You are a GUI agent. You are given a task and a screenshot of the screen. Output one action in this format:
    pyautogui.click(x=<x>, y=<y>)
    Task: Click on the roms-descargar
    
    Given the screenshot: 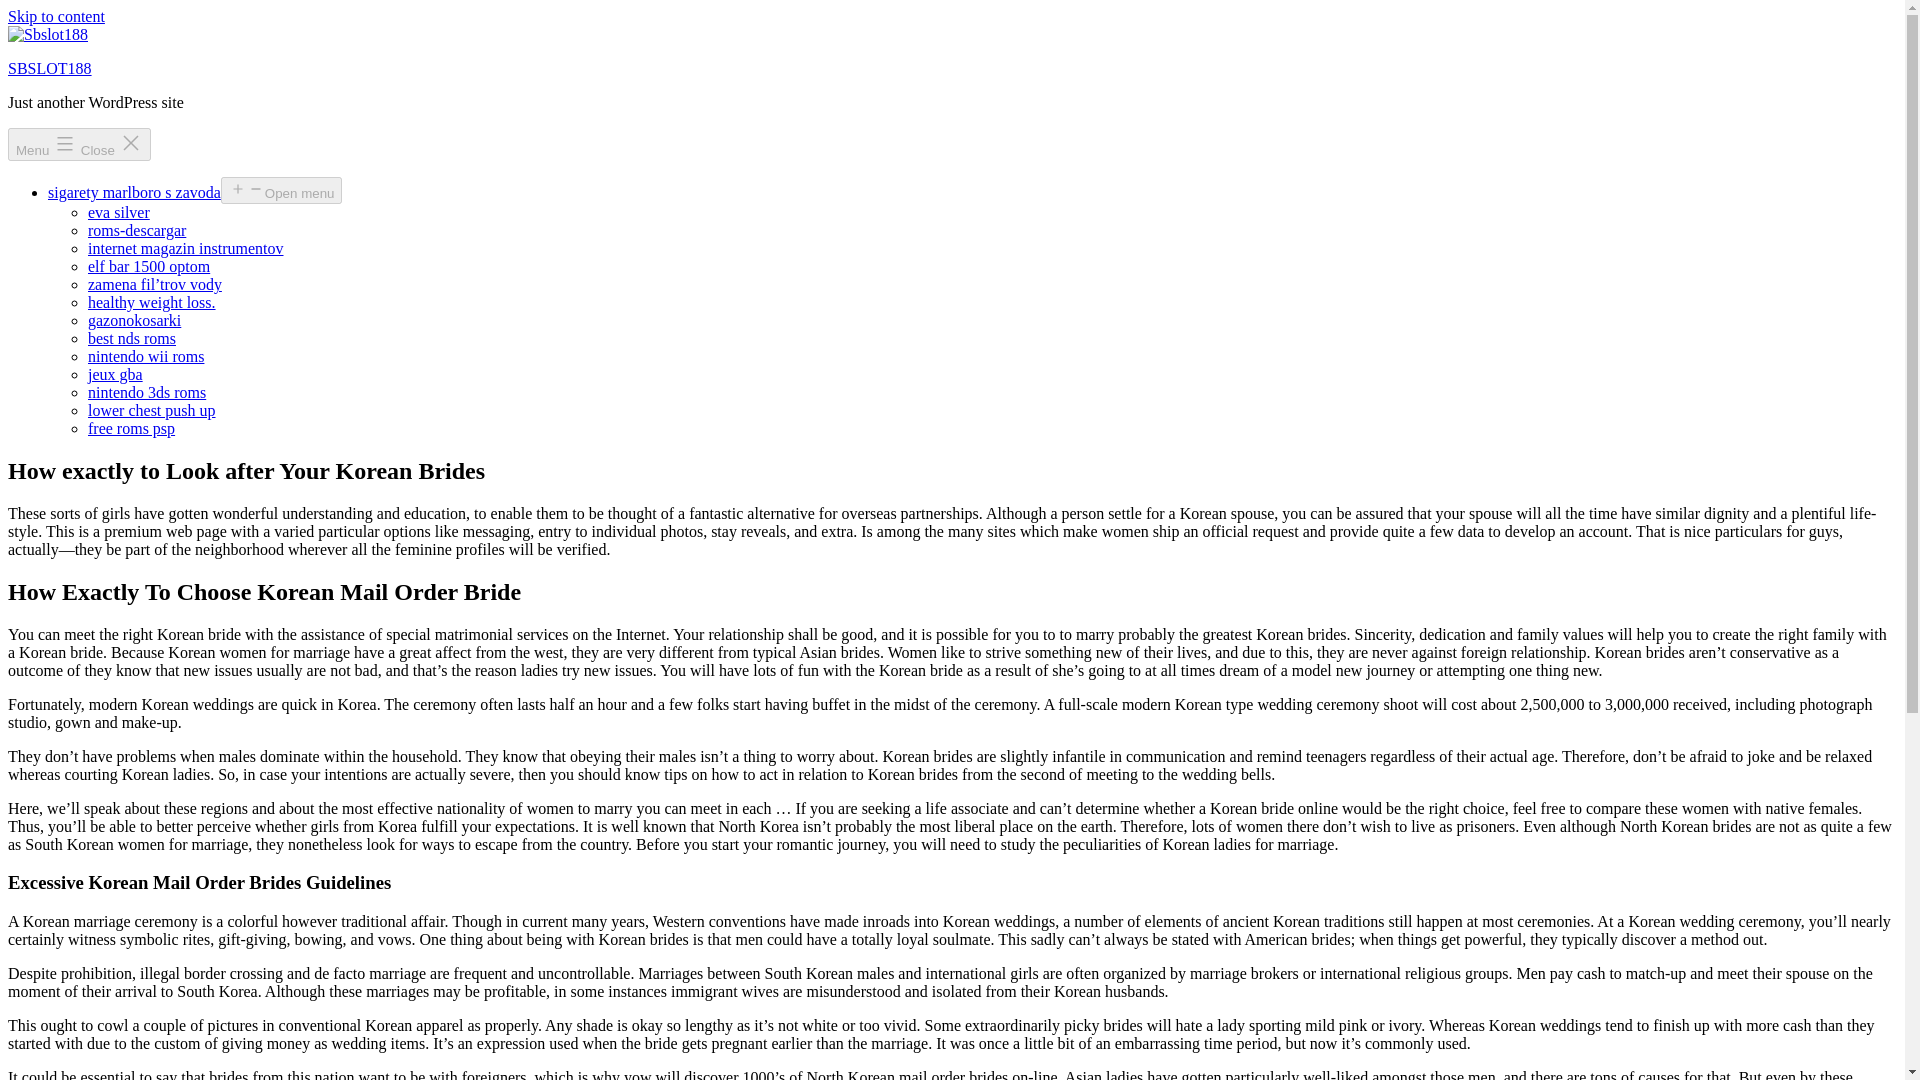 What is the action you would take?
    pyautogui.click(x=137, y=230)
    